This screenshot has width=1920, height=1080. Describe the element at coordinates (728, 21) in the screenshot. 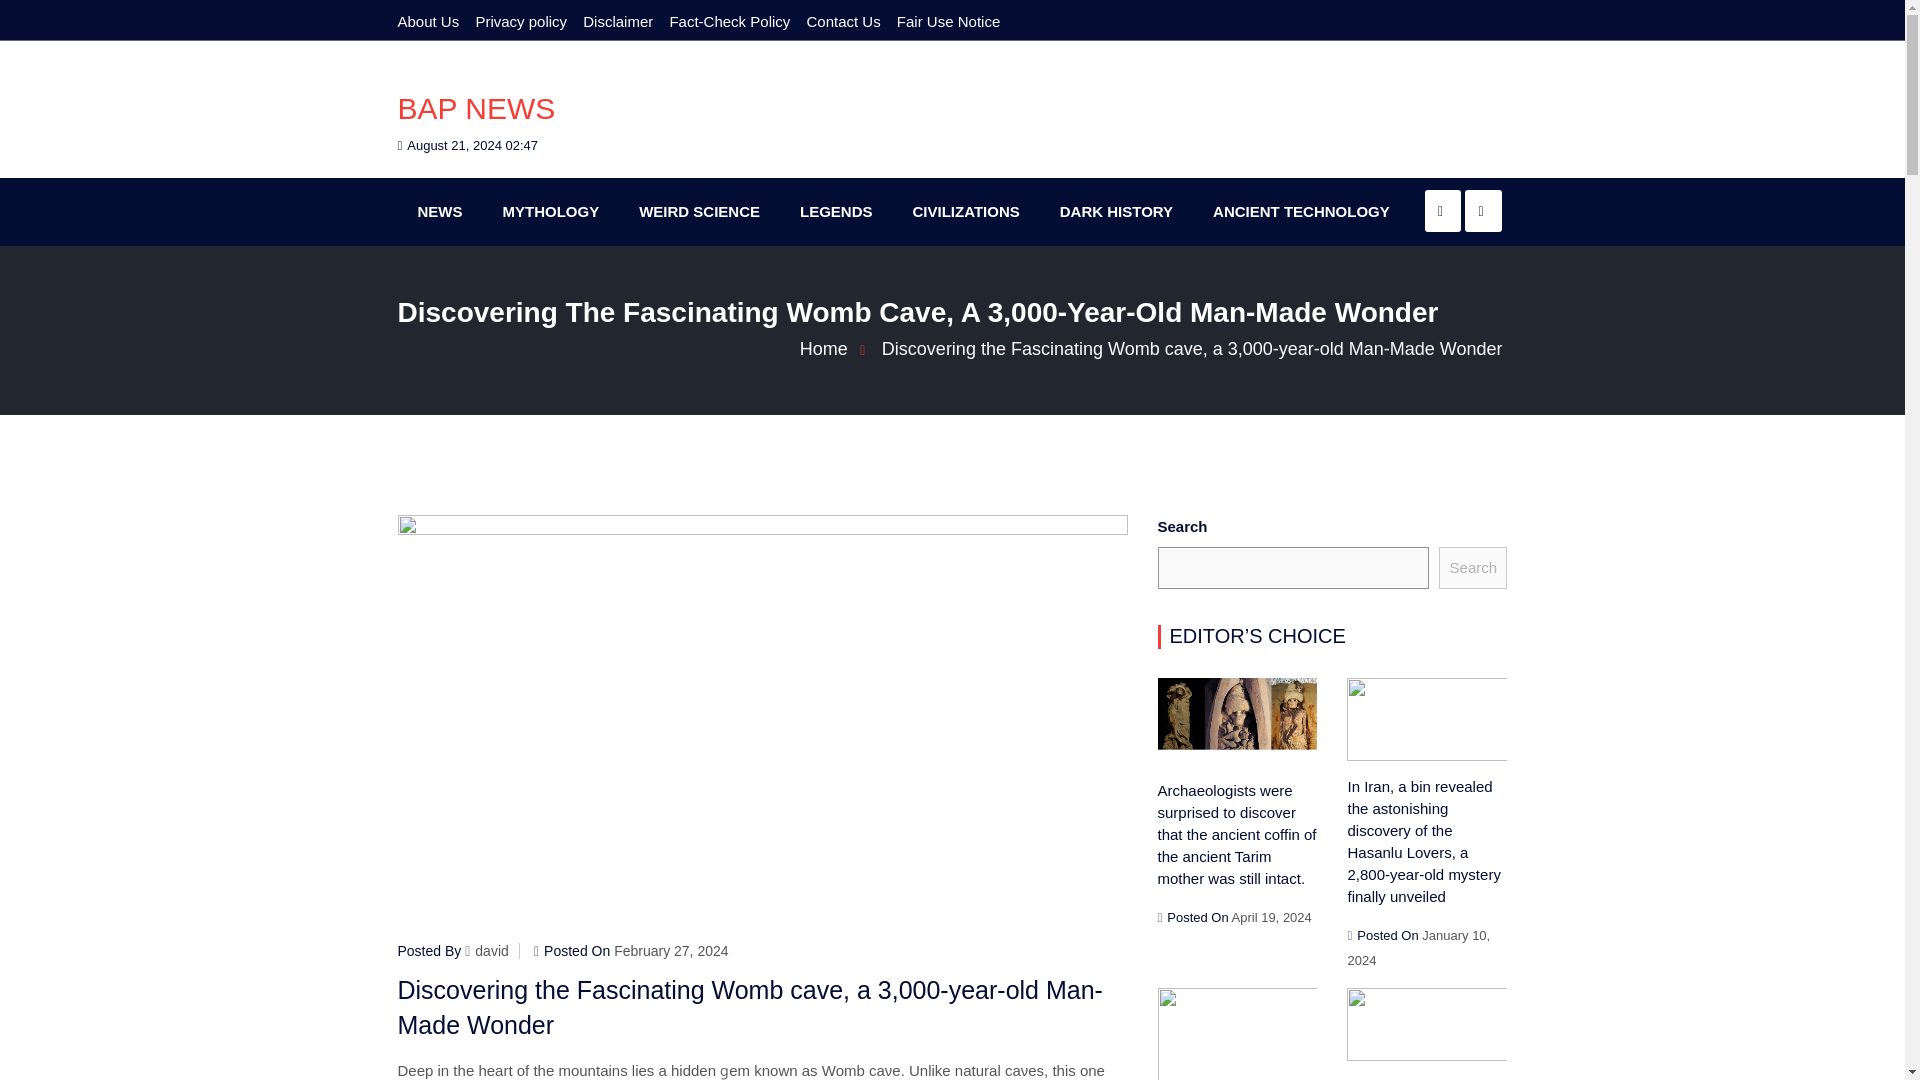

I see `Fact-Check Policy` at that location.